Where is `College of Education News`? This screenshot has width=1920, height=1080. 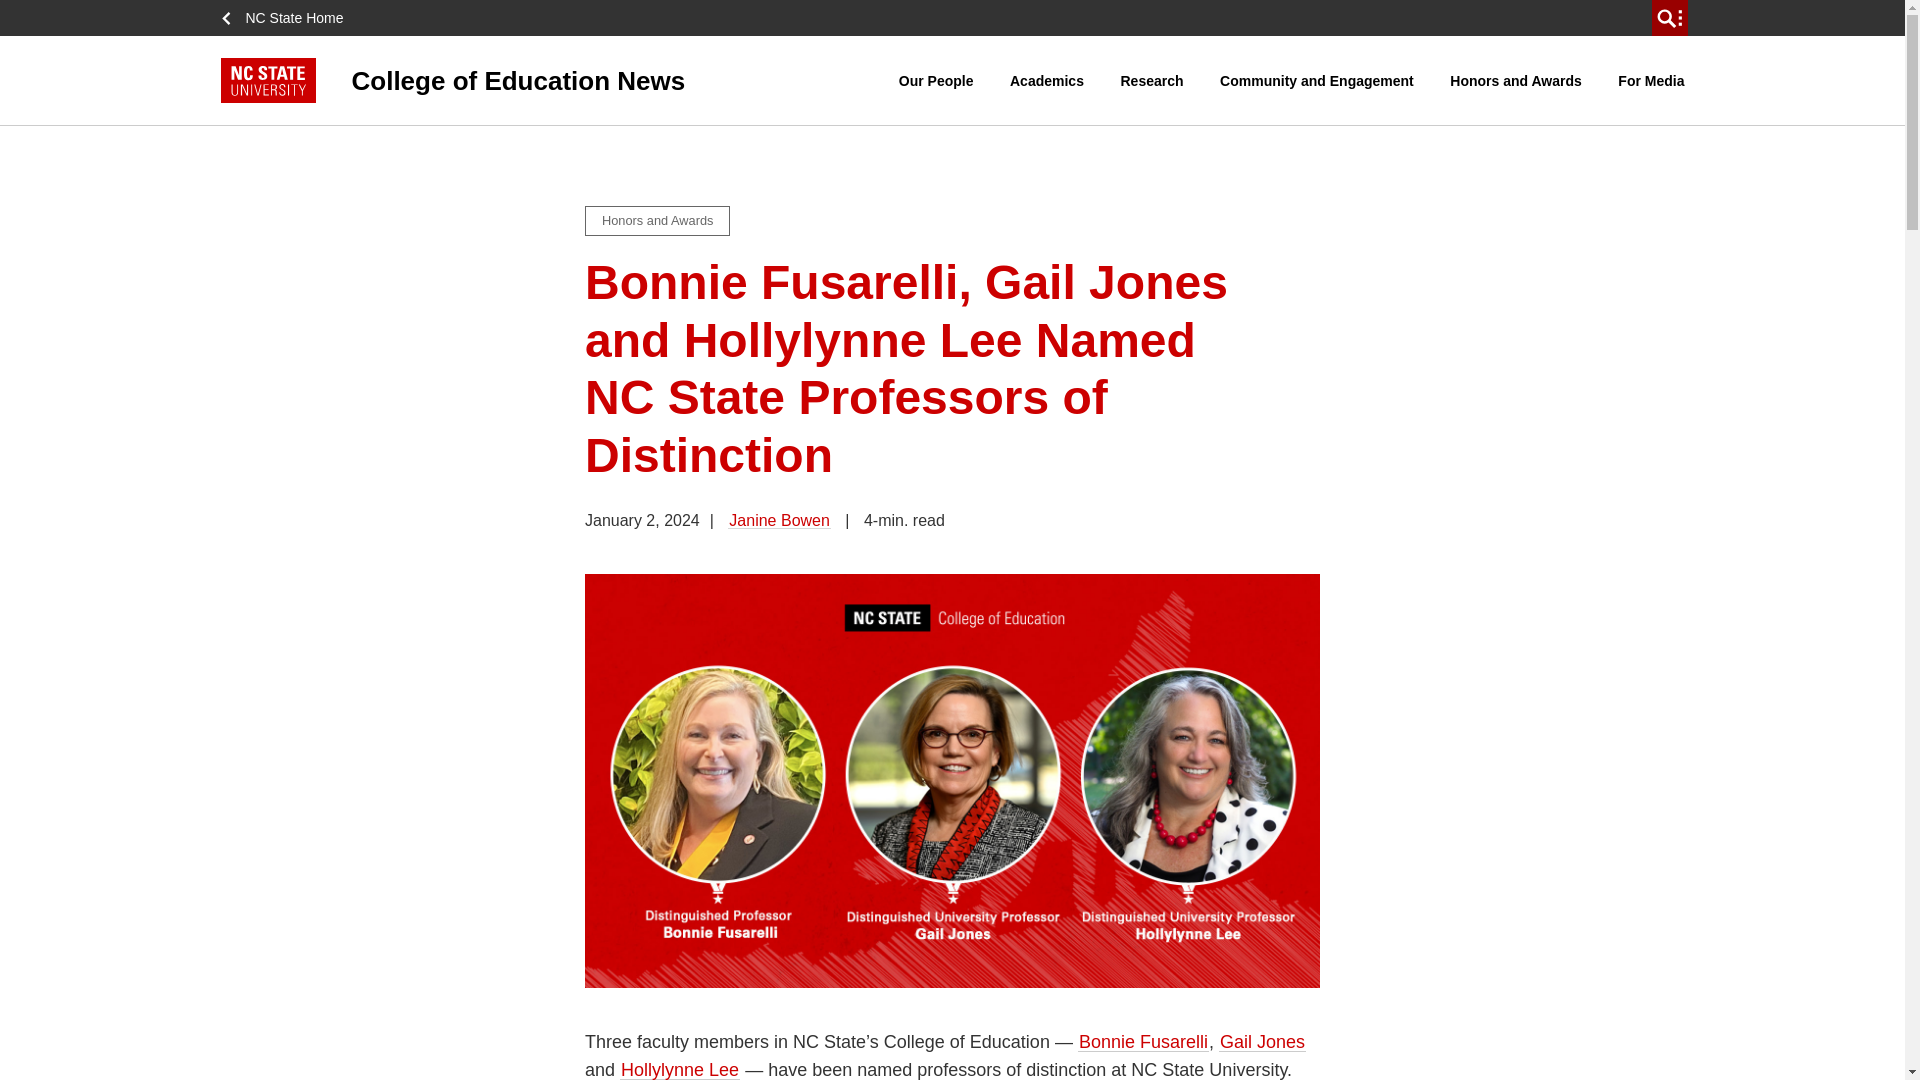 College of Education News is located at coordinates (559, 80).